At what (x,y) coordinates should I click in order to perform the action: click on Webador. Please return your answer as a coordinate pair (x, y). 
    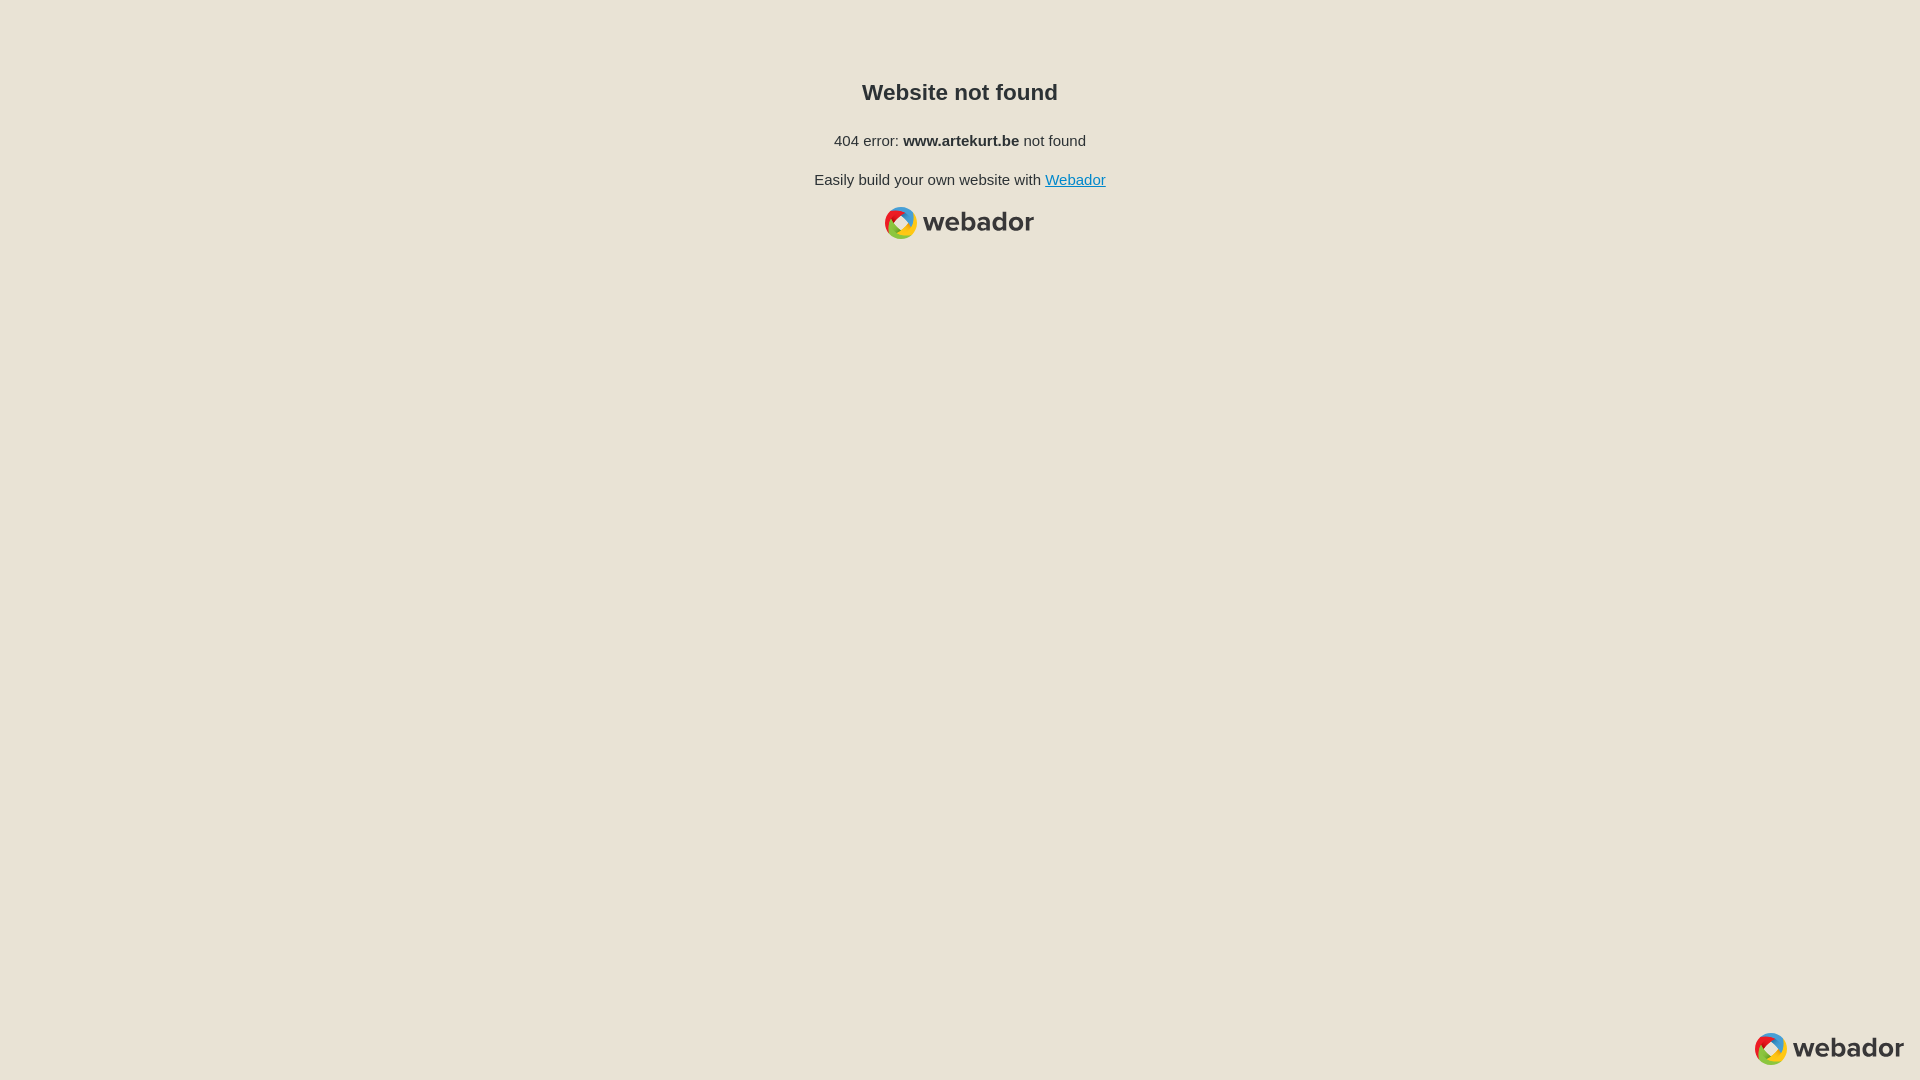
    Looking at the image, I should click on (1076, 180).